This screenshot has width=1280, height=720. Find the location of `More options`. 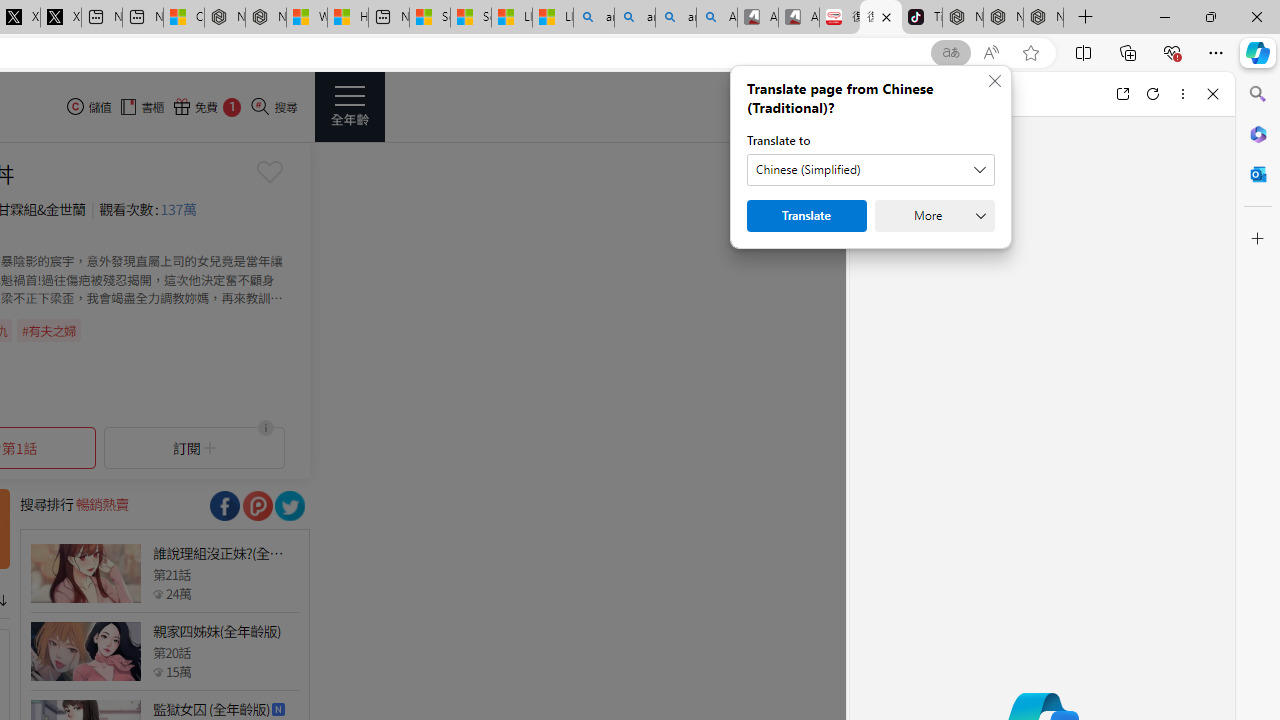

More options is located at coordinates (1182, 94).